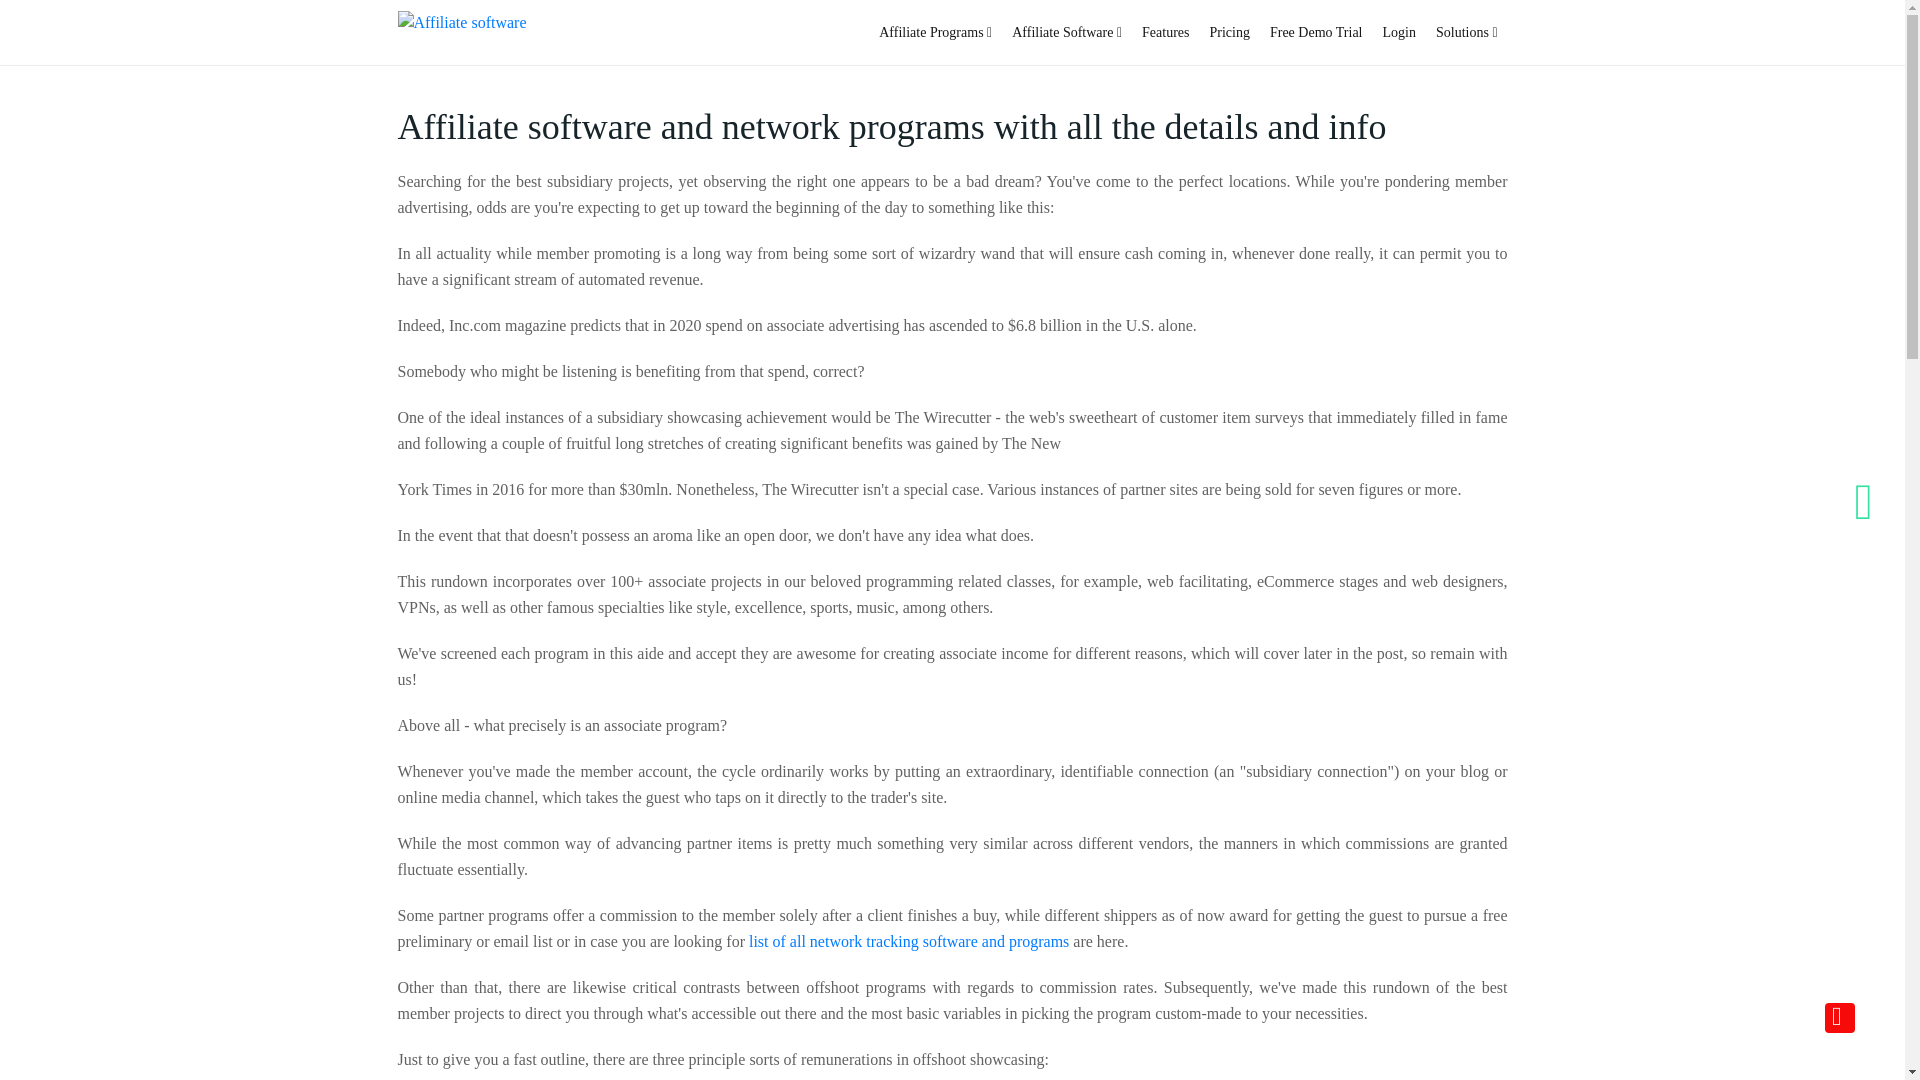 The width and height of the screenshot is (1920, 1080). What do you see at coordinates (1316, 32) in the screenshot?
I see `Free Demo Trial` at bounding box center [1316, 32].